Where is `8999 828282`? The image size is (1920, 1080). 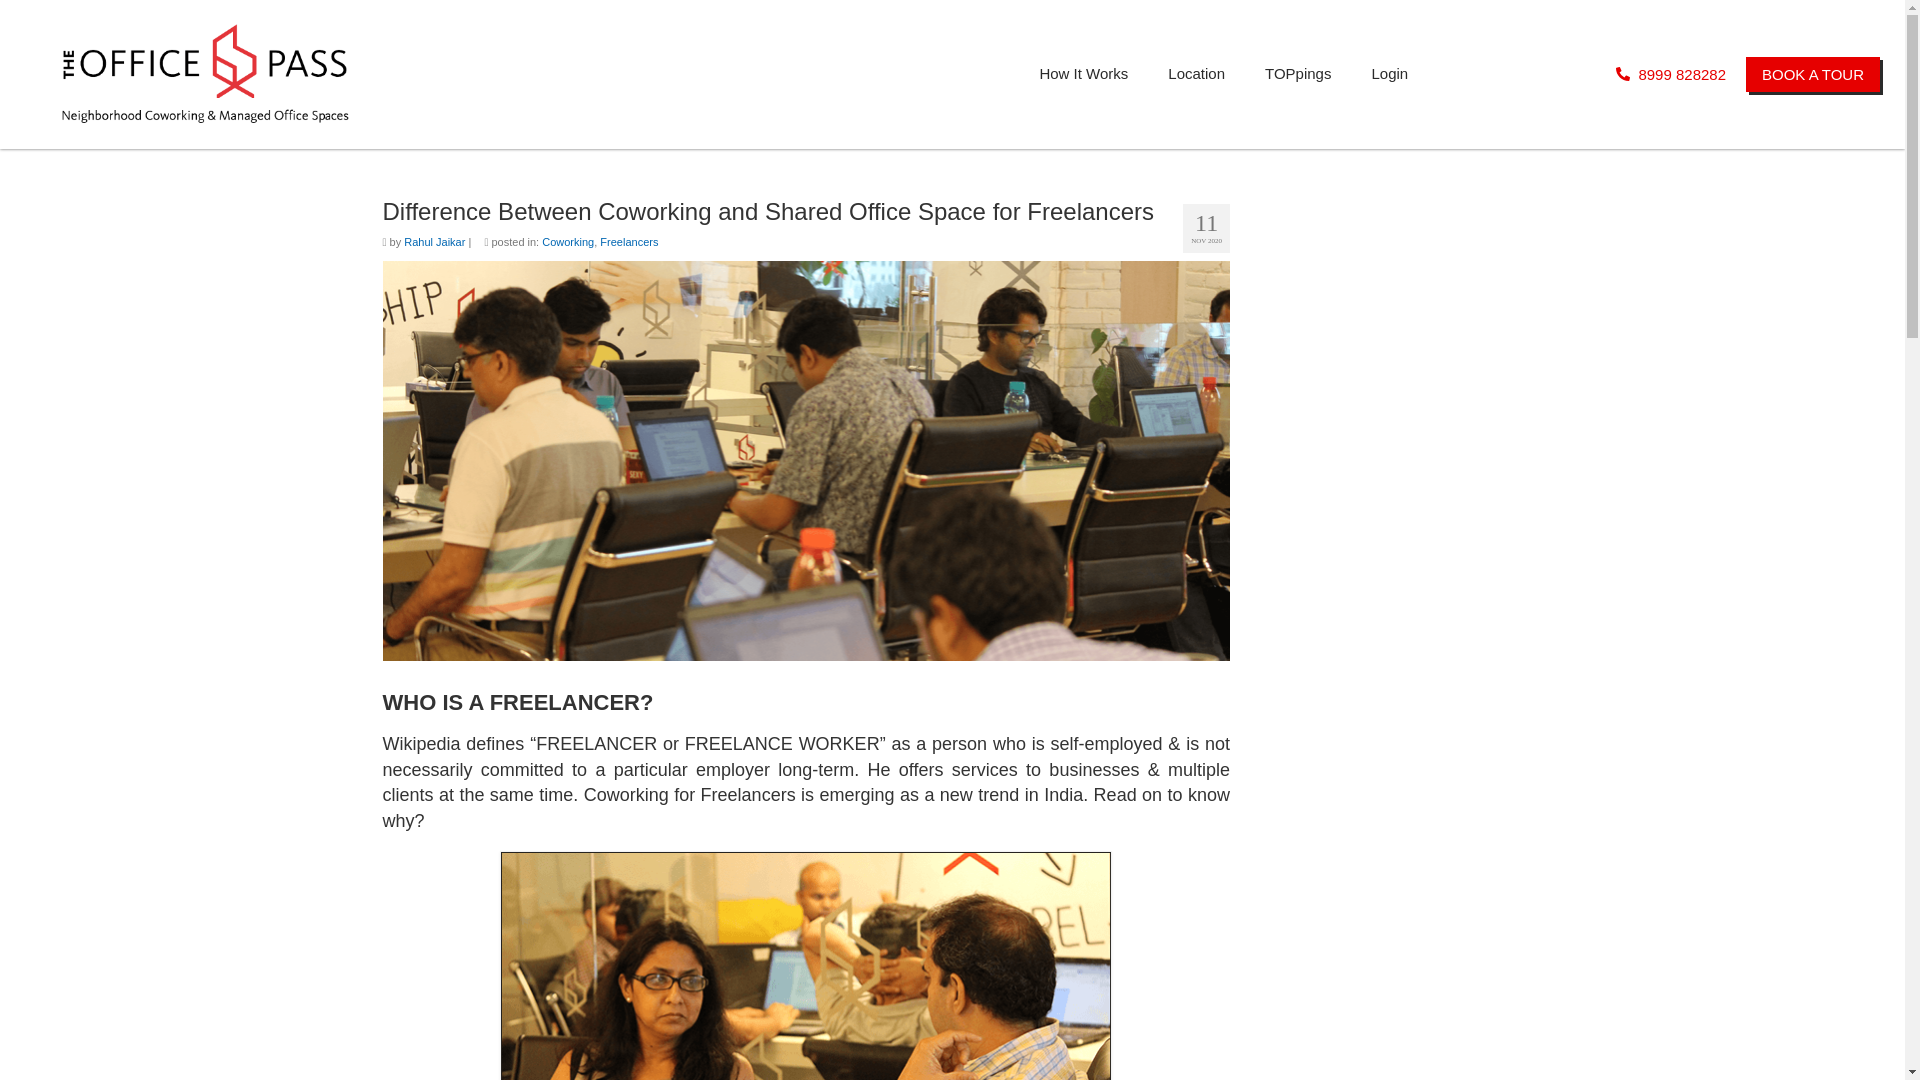 8999 828282 is located at coordinates (1671, 74).